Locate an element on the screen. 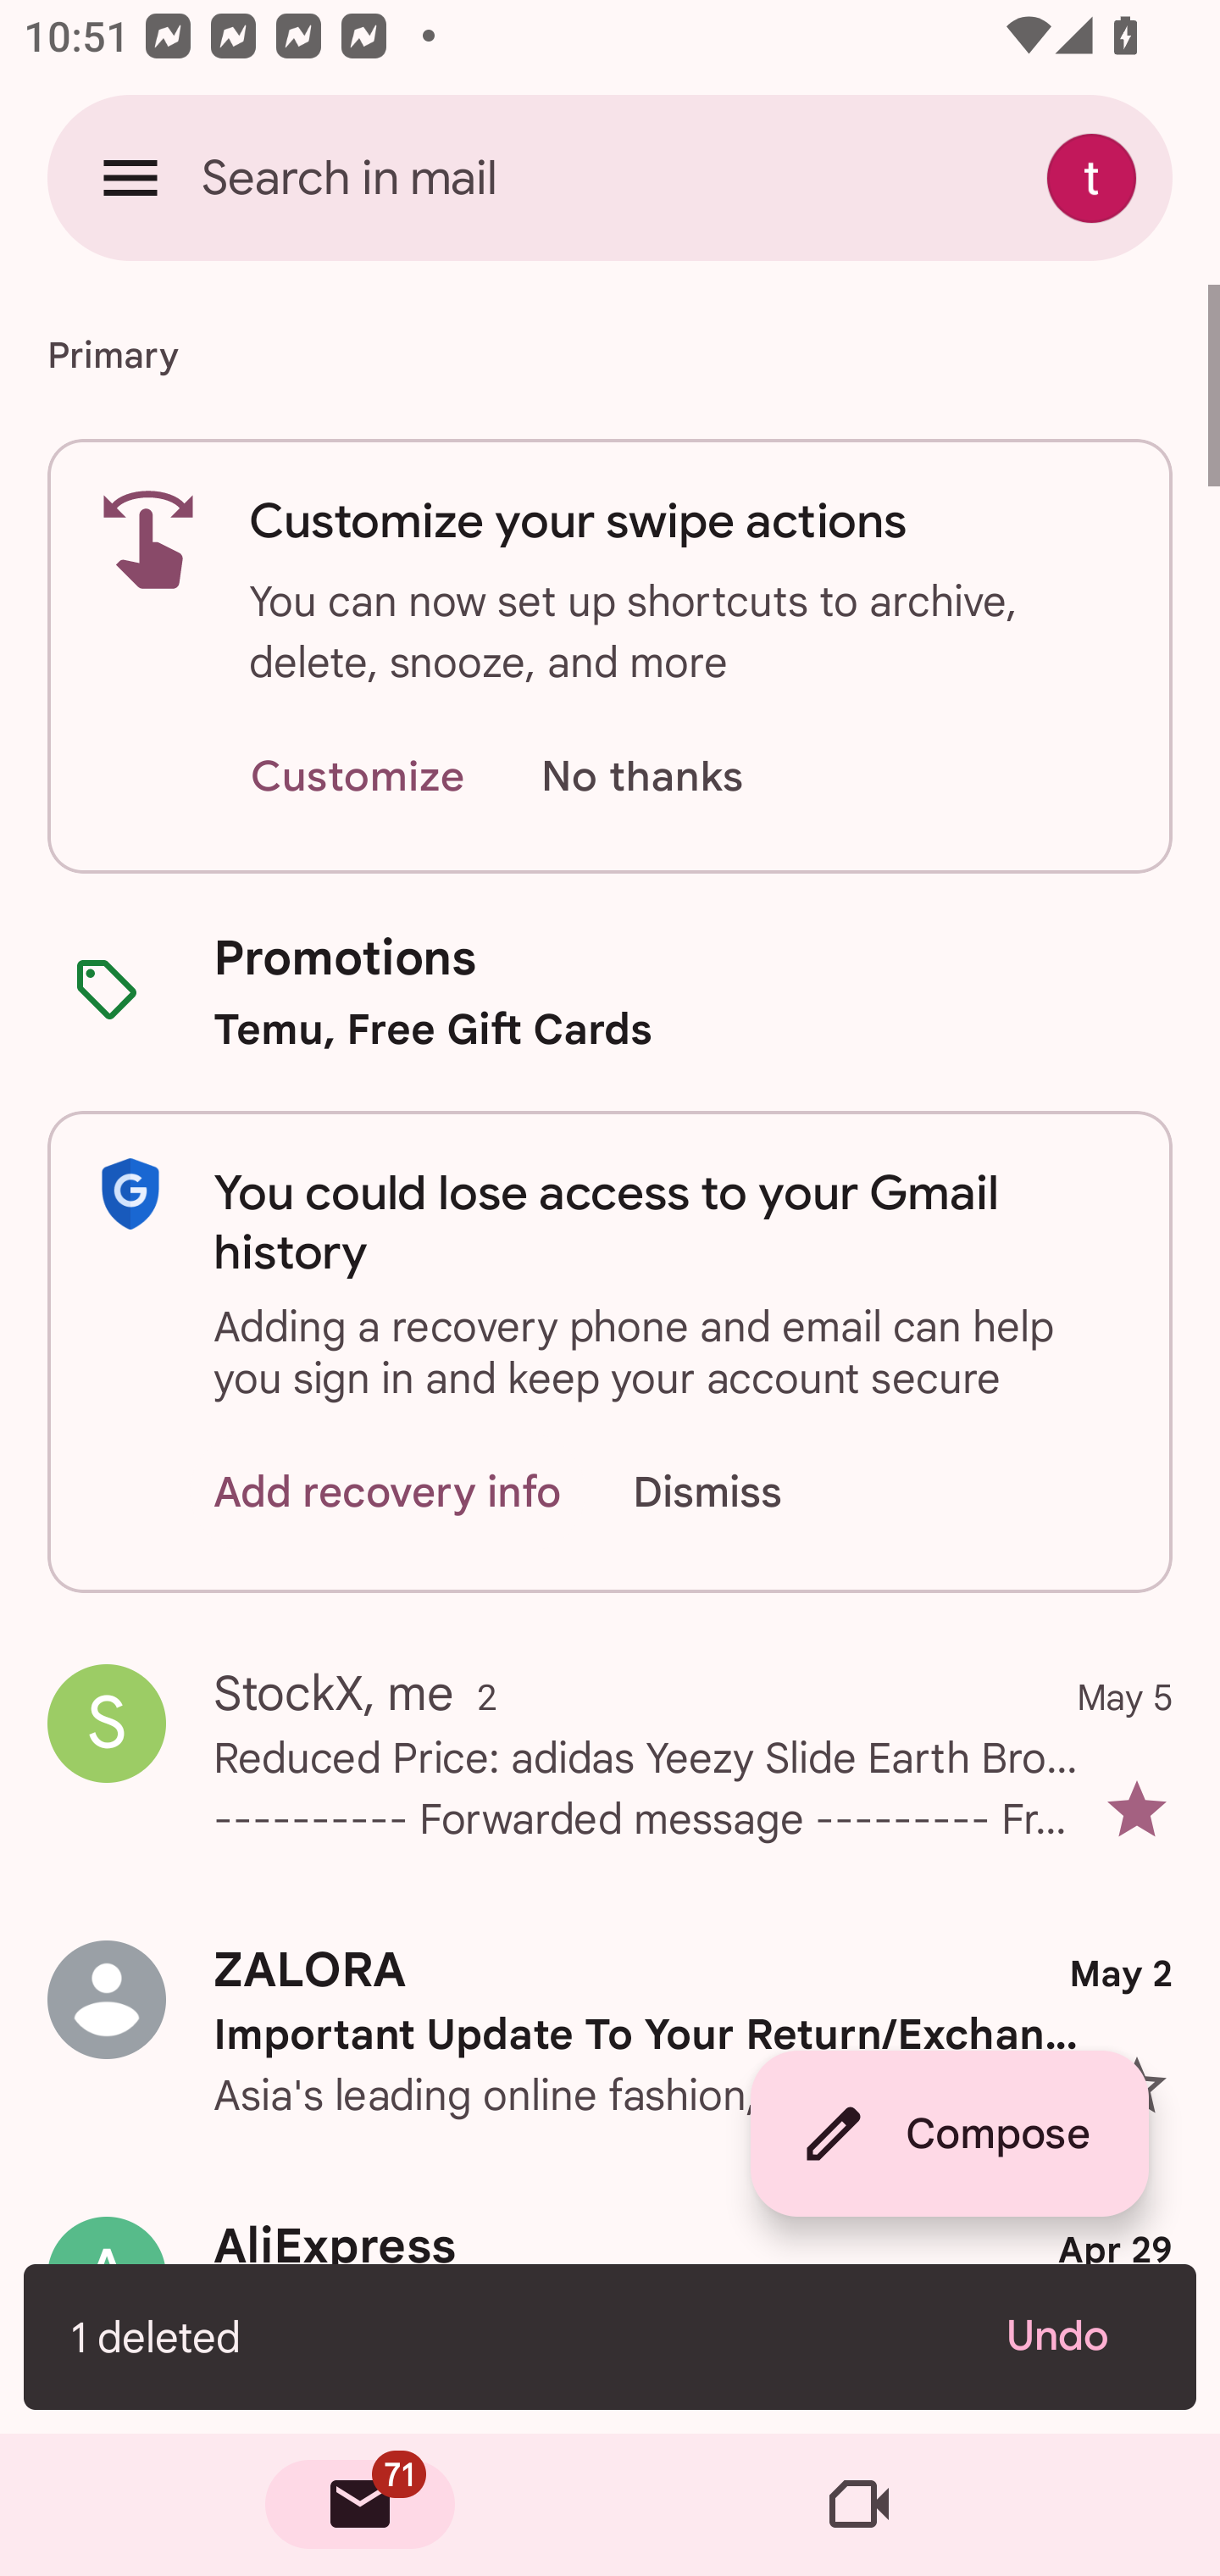 The height and width of the screenshot is (2576, 1220). Meet is located at coordinates (859, 2505).